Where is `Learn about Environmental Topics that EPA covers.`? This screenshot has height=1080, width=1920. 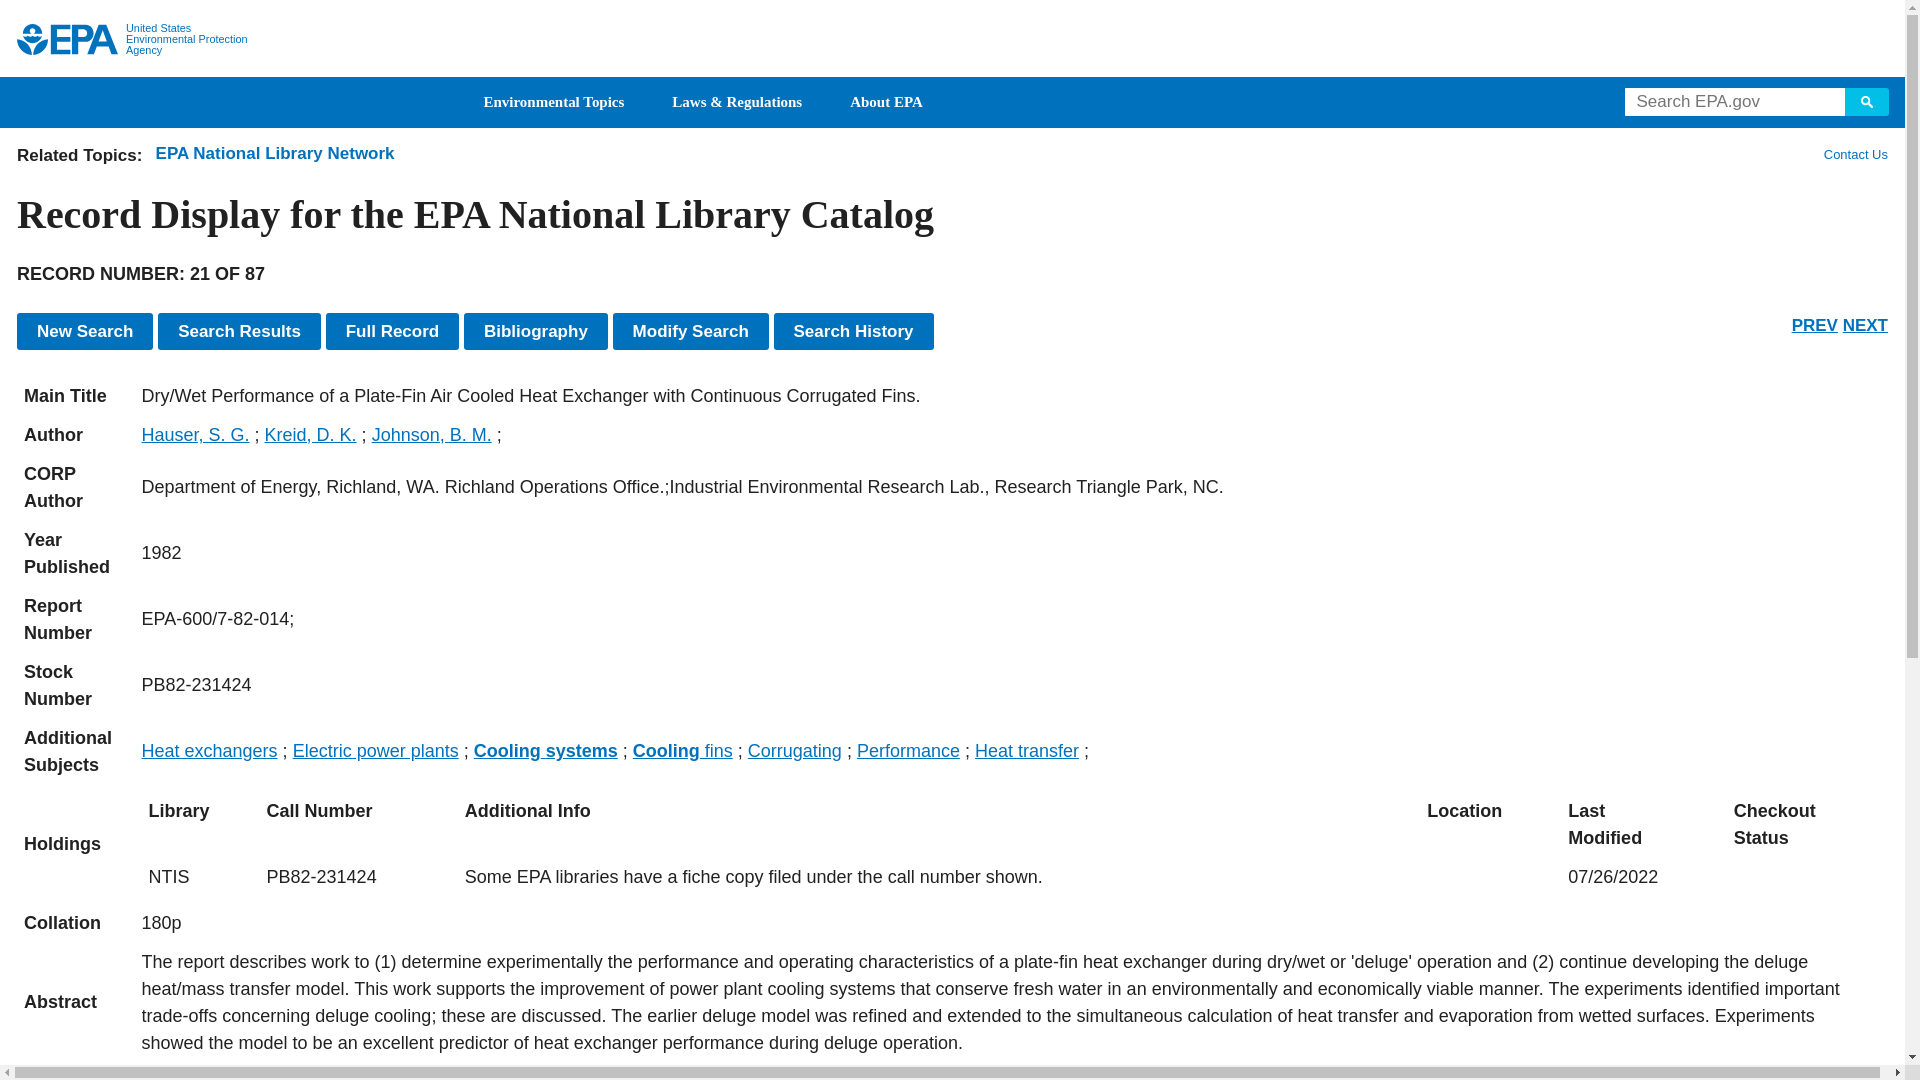
Learn about Environmental Topics that EPA covers. is located at coordinates (554, 102).